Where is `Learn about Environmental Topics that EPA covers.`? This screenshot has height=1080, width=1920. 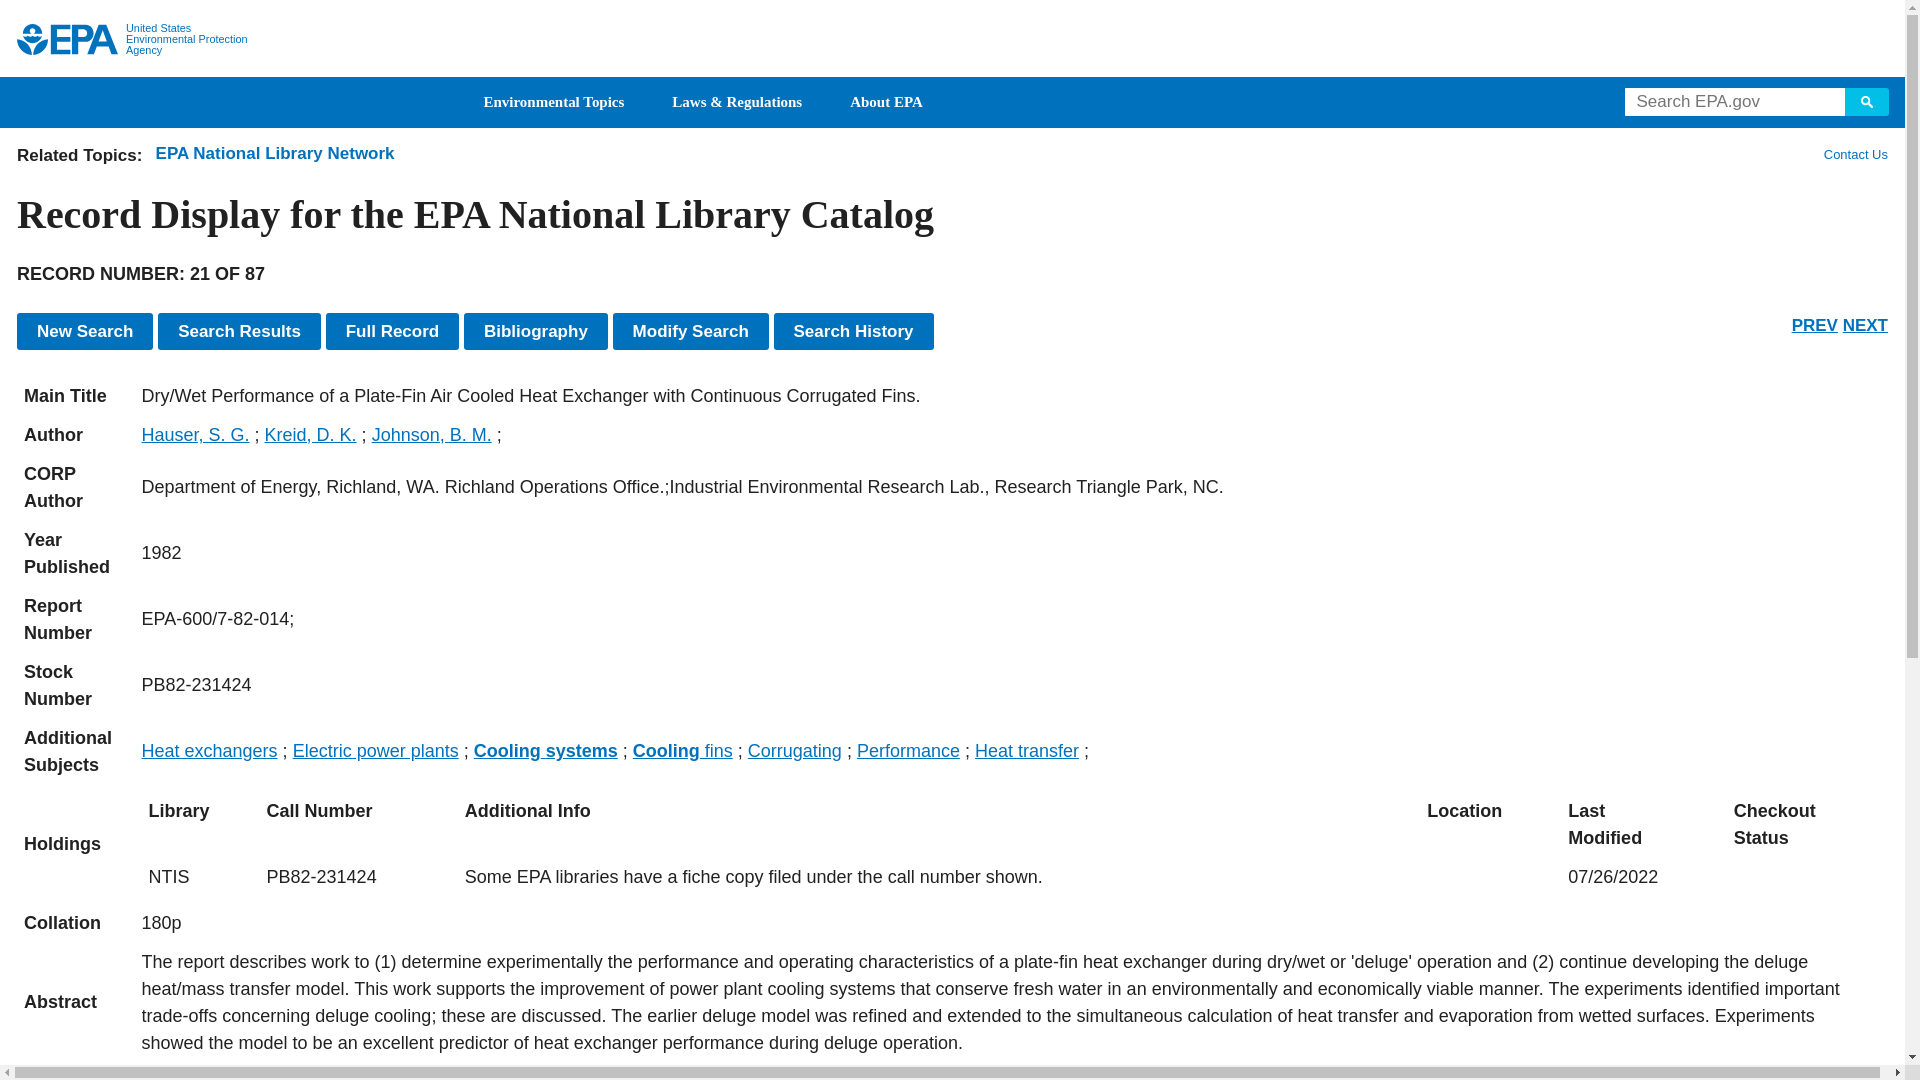
Learn about Environmental Topics that EPA covers. is located at coordinates (554, 102).